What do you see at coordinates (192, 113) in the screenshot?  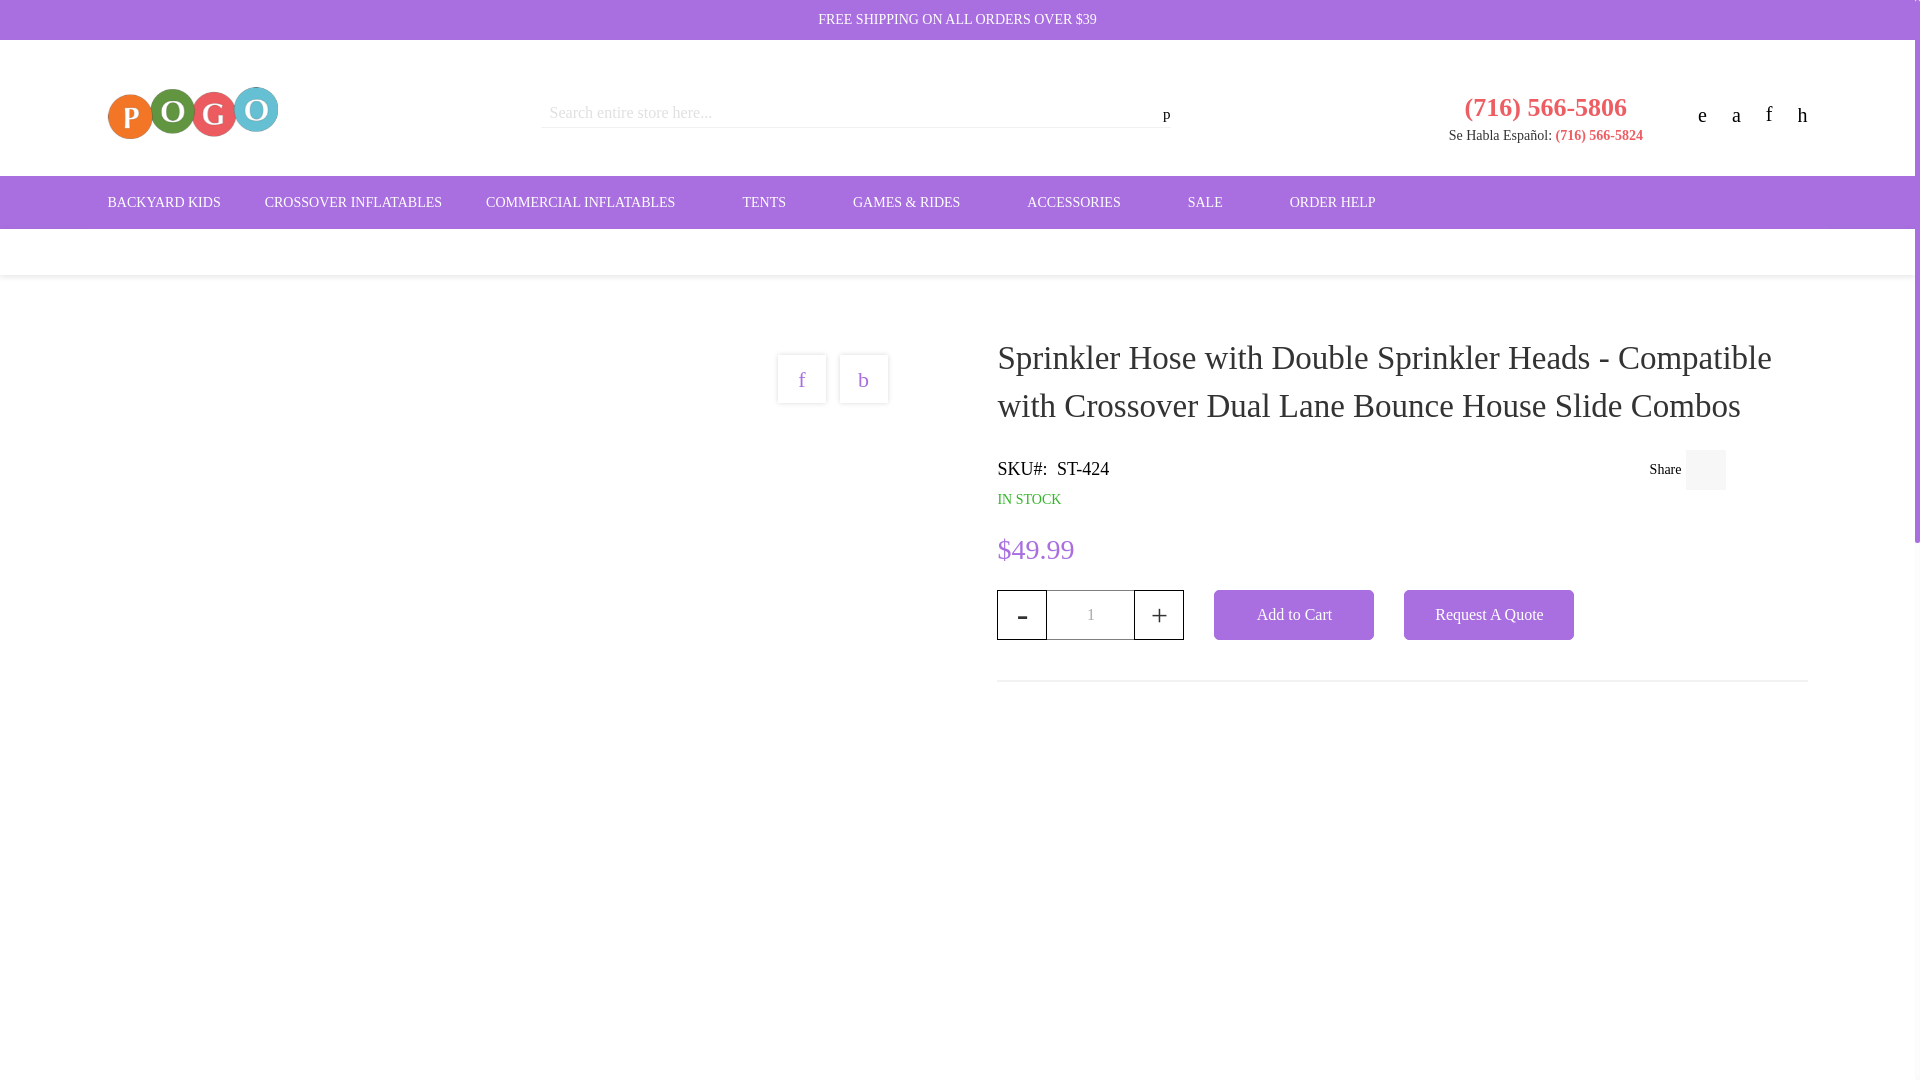 I see `pogobouncehouse.com` at bounding box center [192, 113].